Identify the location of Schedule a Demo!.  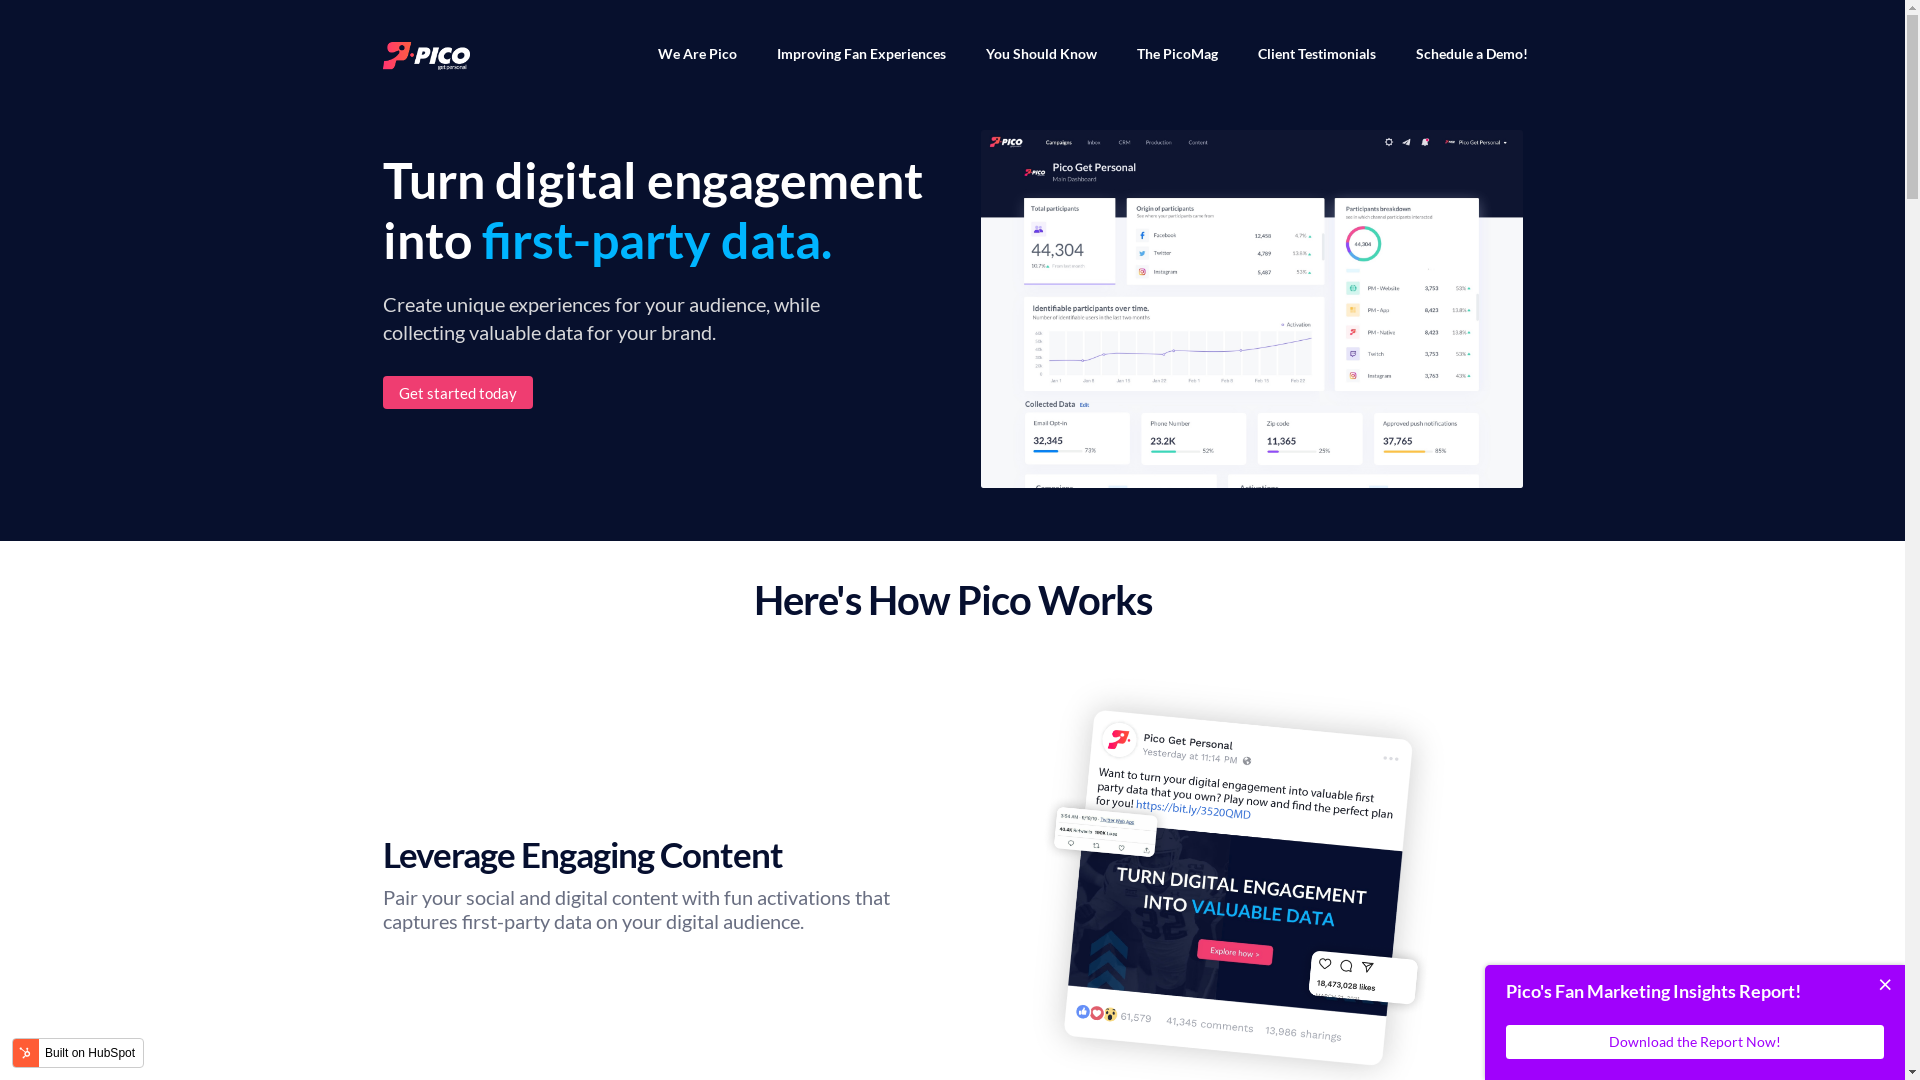
(1472, 54).